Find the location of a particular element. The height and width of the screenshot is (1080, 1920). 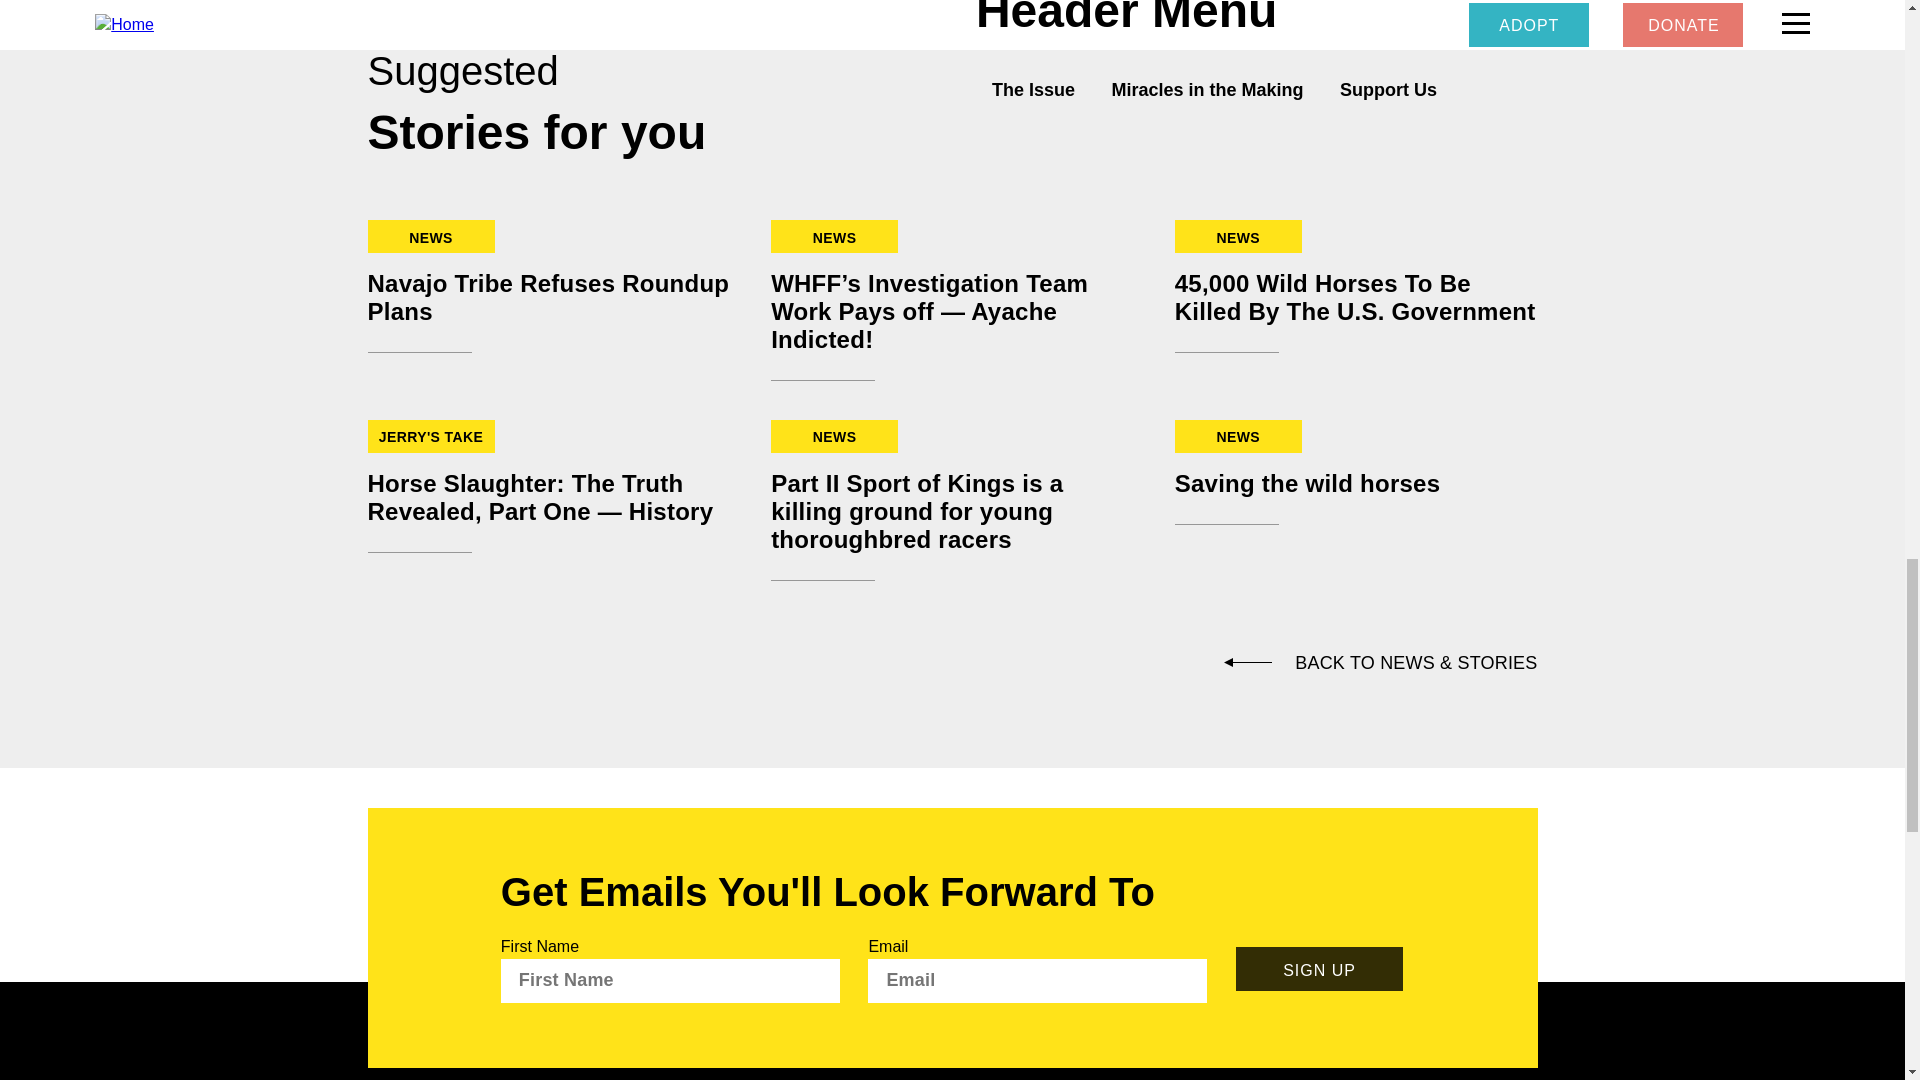

Sign Up is located at coordinates (1320, 969).